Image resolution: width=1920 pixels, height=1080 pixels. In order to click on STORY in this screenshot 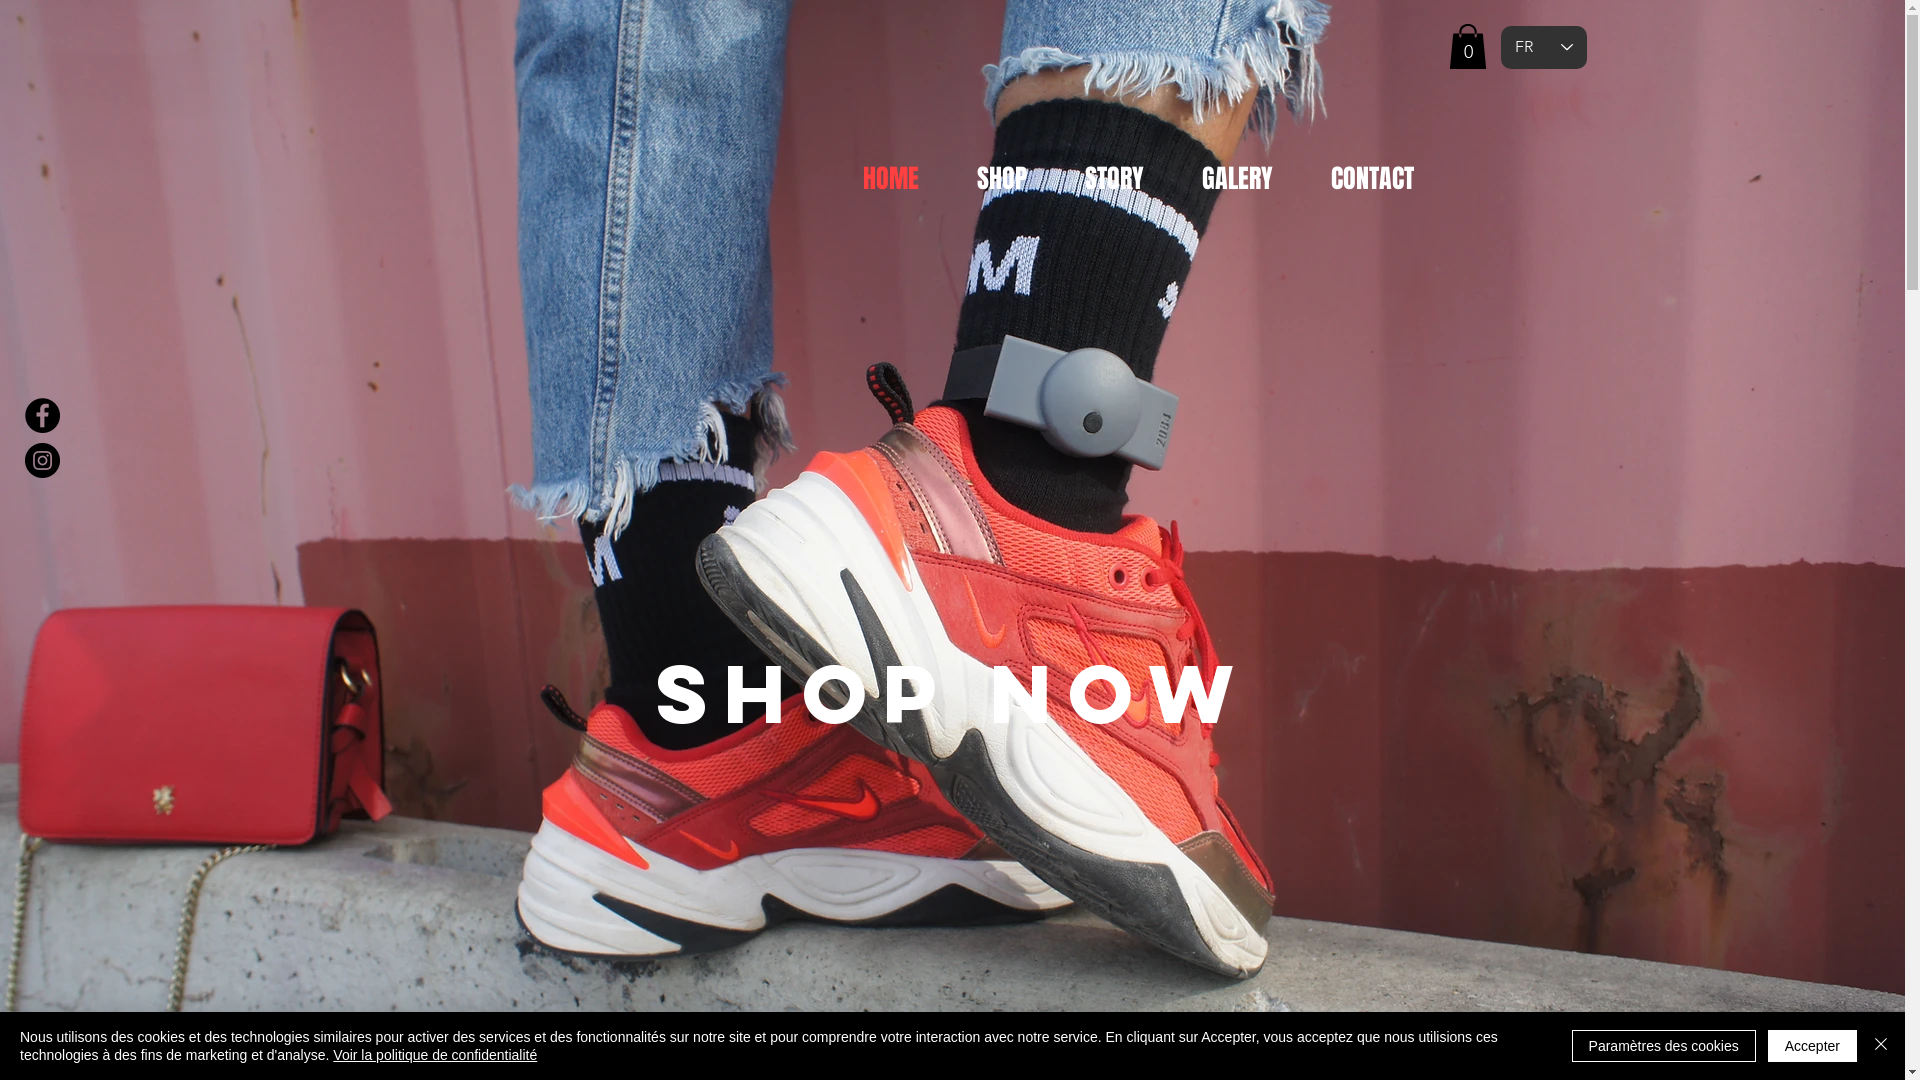, I will do `click(1114, 178)`.